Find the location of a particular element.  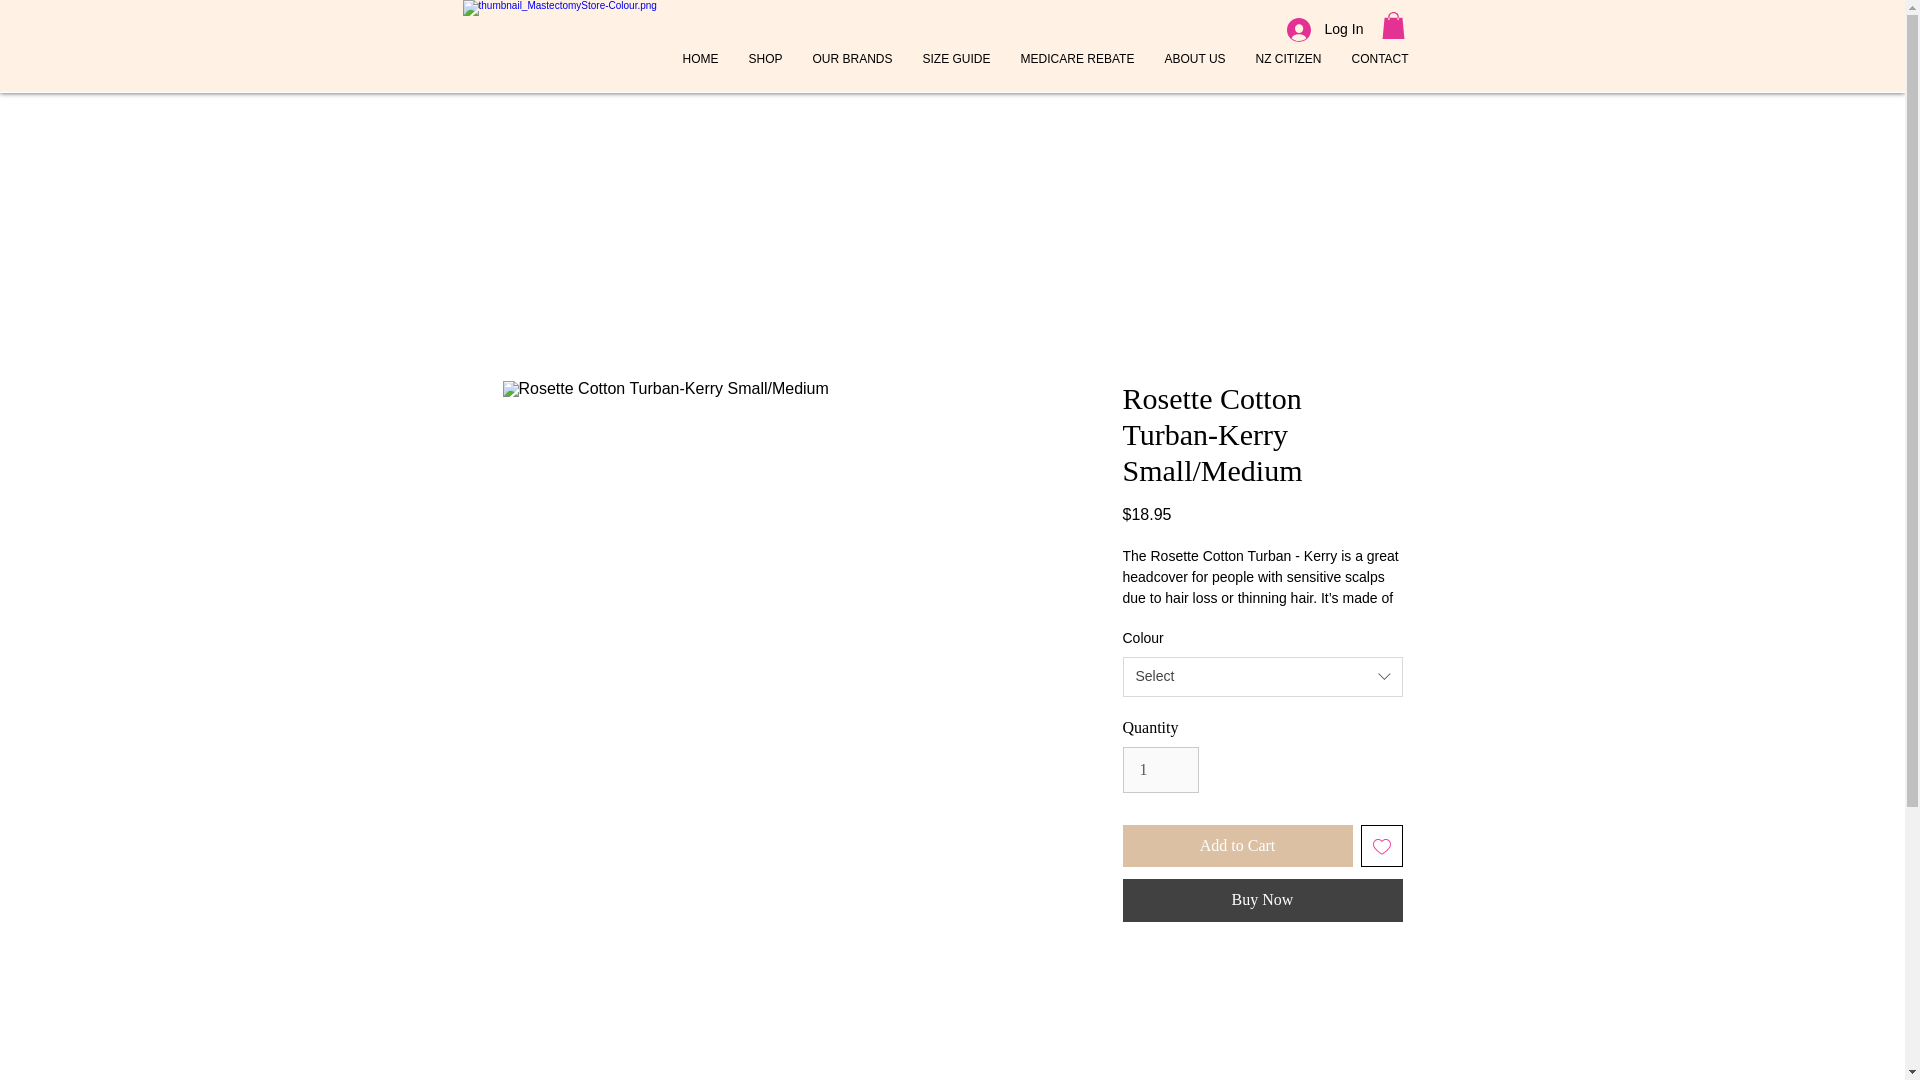

Add to Cart is located at coordinates (1236, 846).